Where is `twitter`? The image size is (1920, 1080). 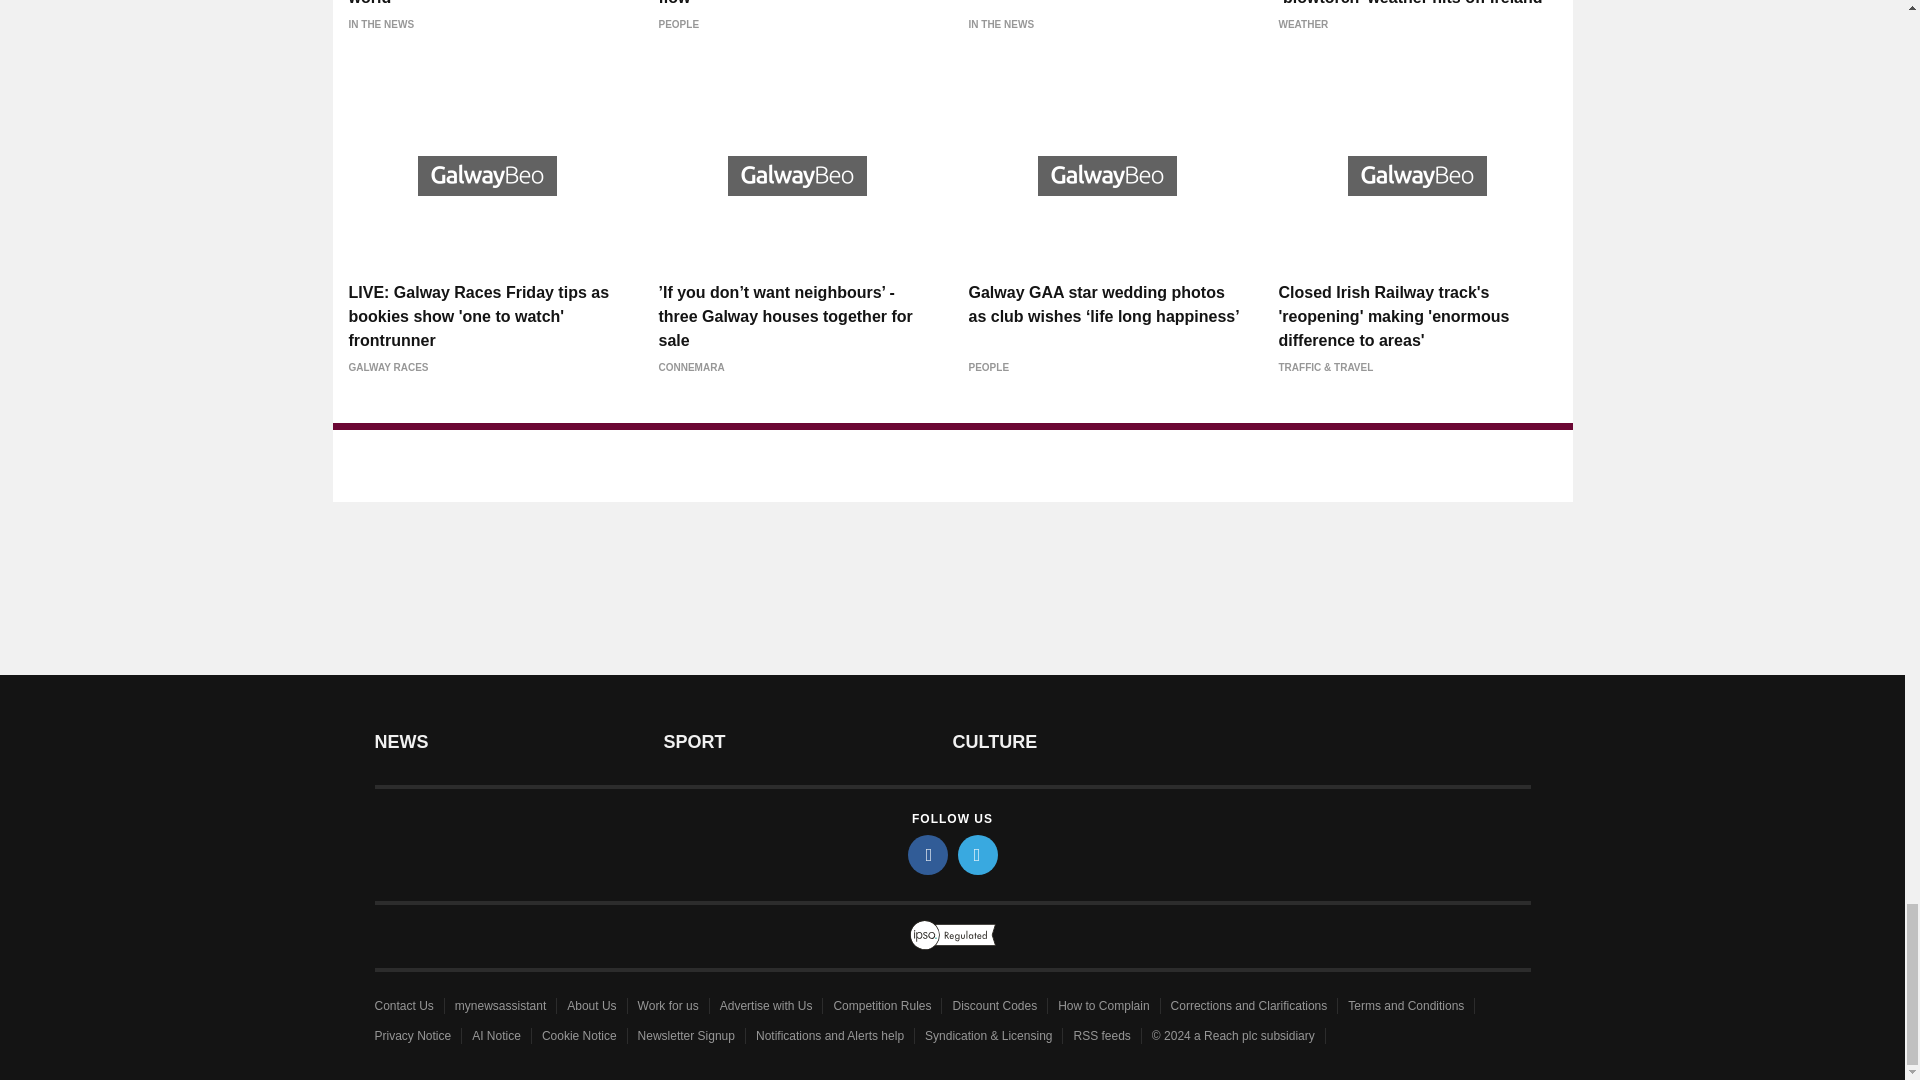 twitter is located at coordinates (978, 854).